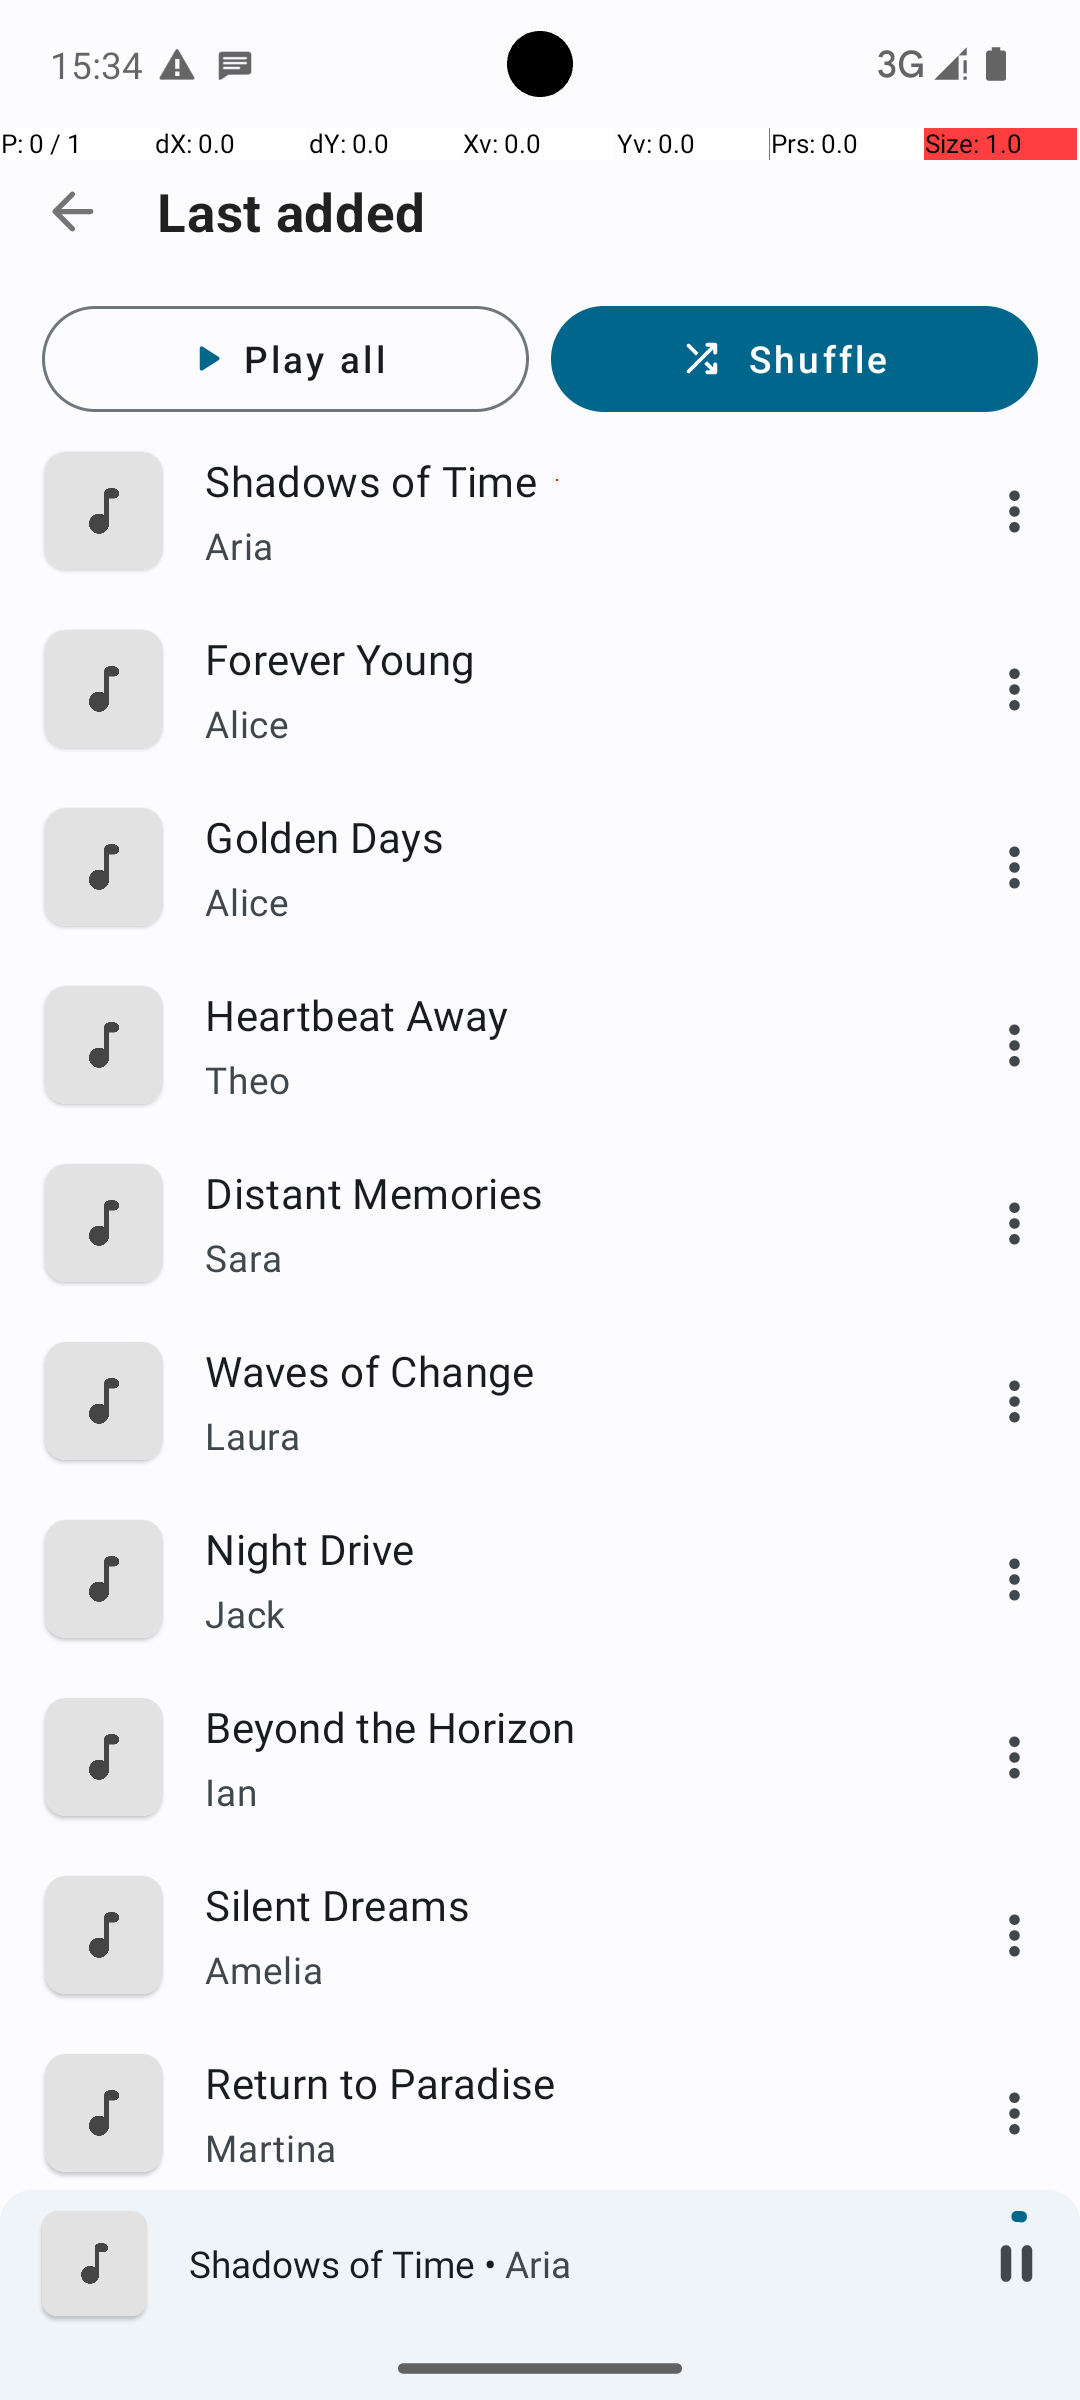 Image resolution: width=1080 pixels, height=2400 pixels. Describe the element at coordinates (557, 546) in the screenshot. I see `Aria` at that location.